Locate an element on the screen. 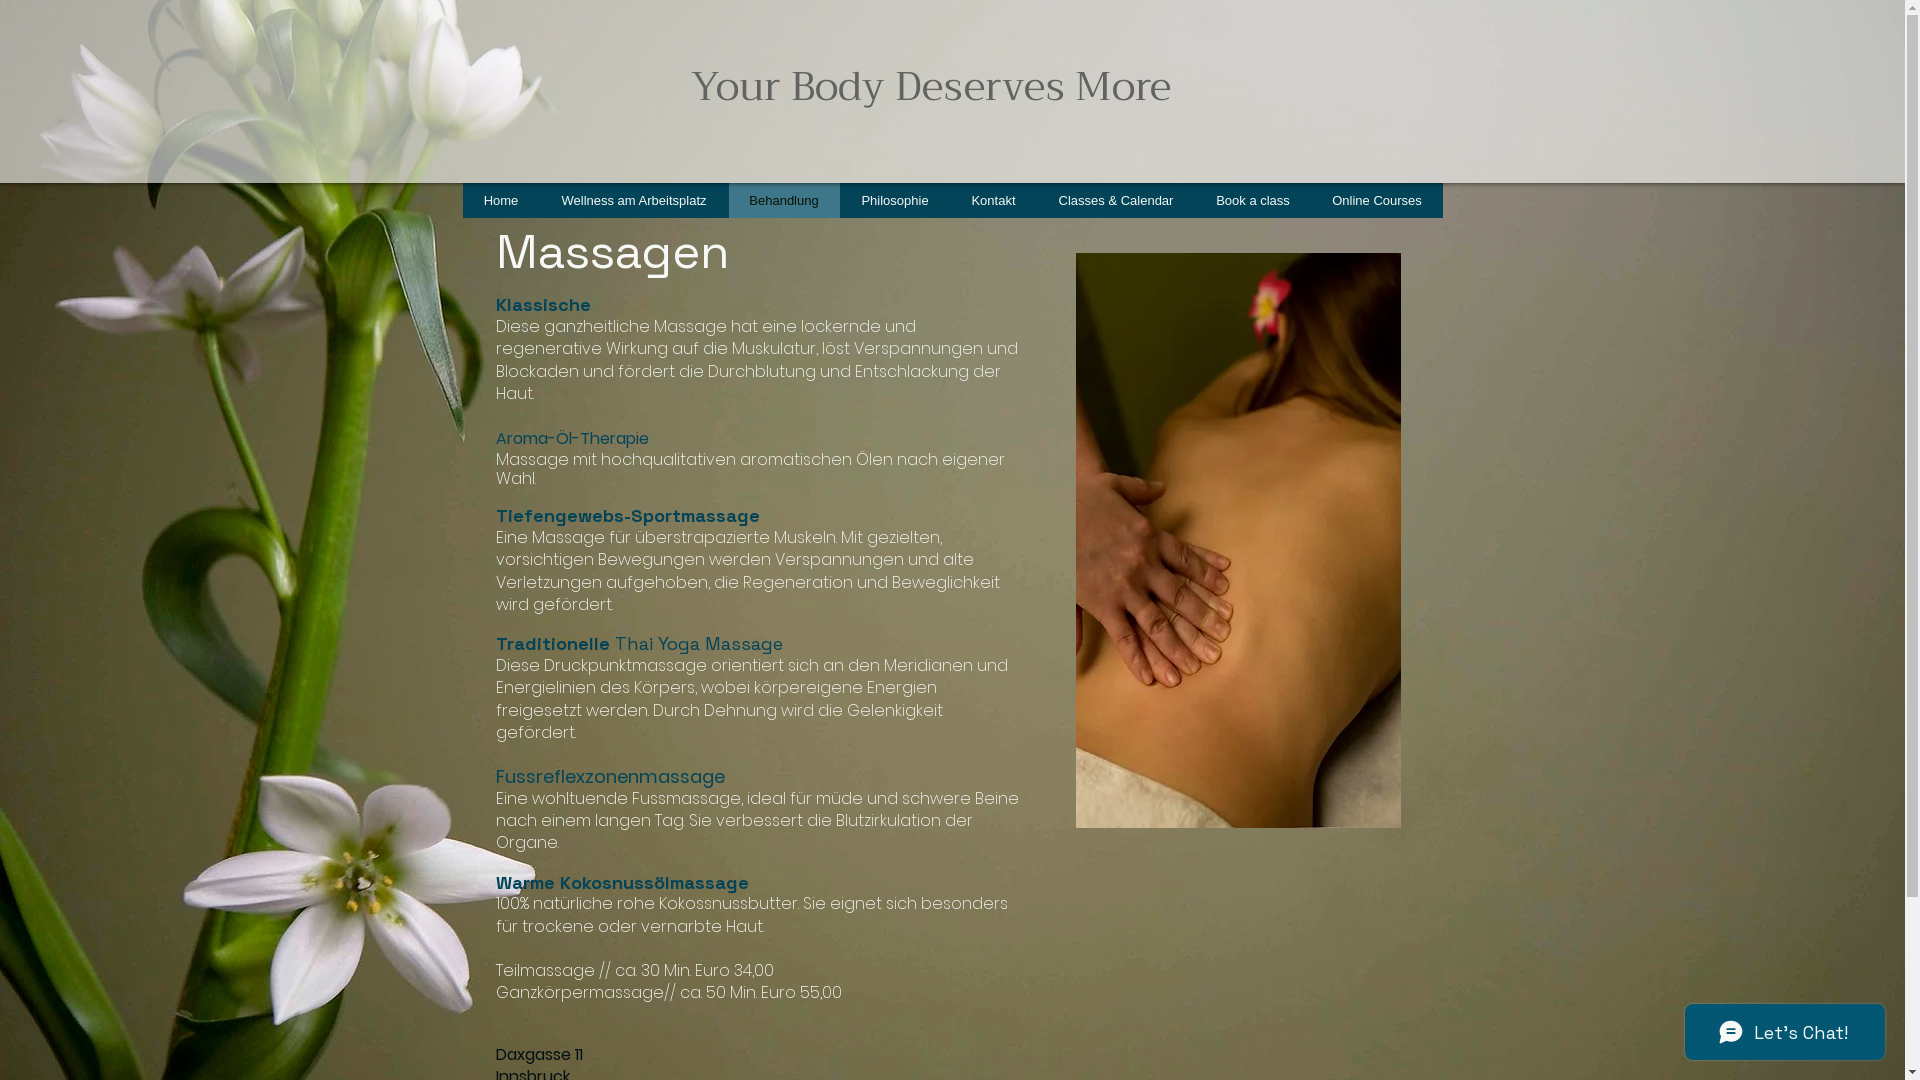  Kontakt is located at coordinates (994, 200).